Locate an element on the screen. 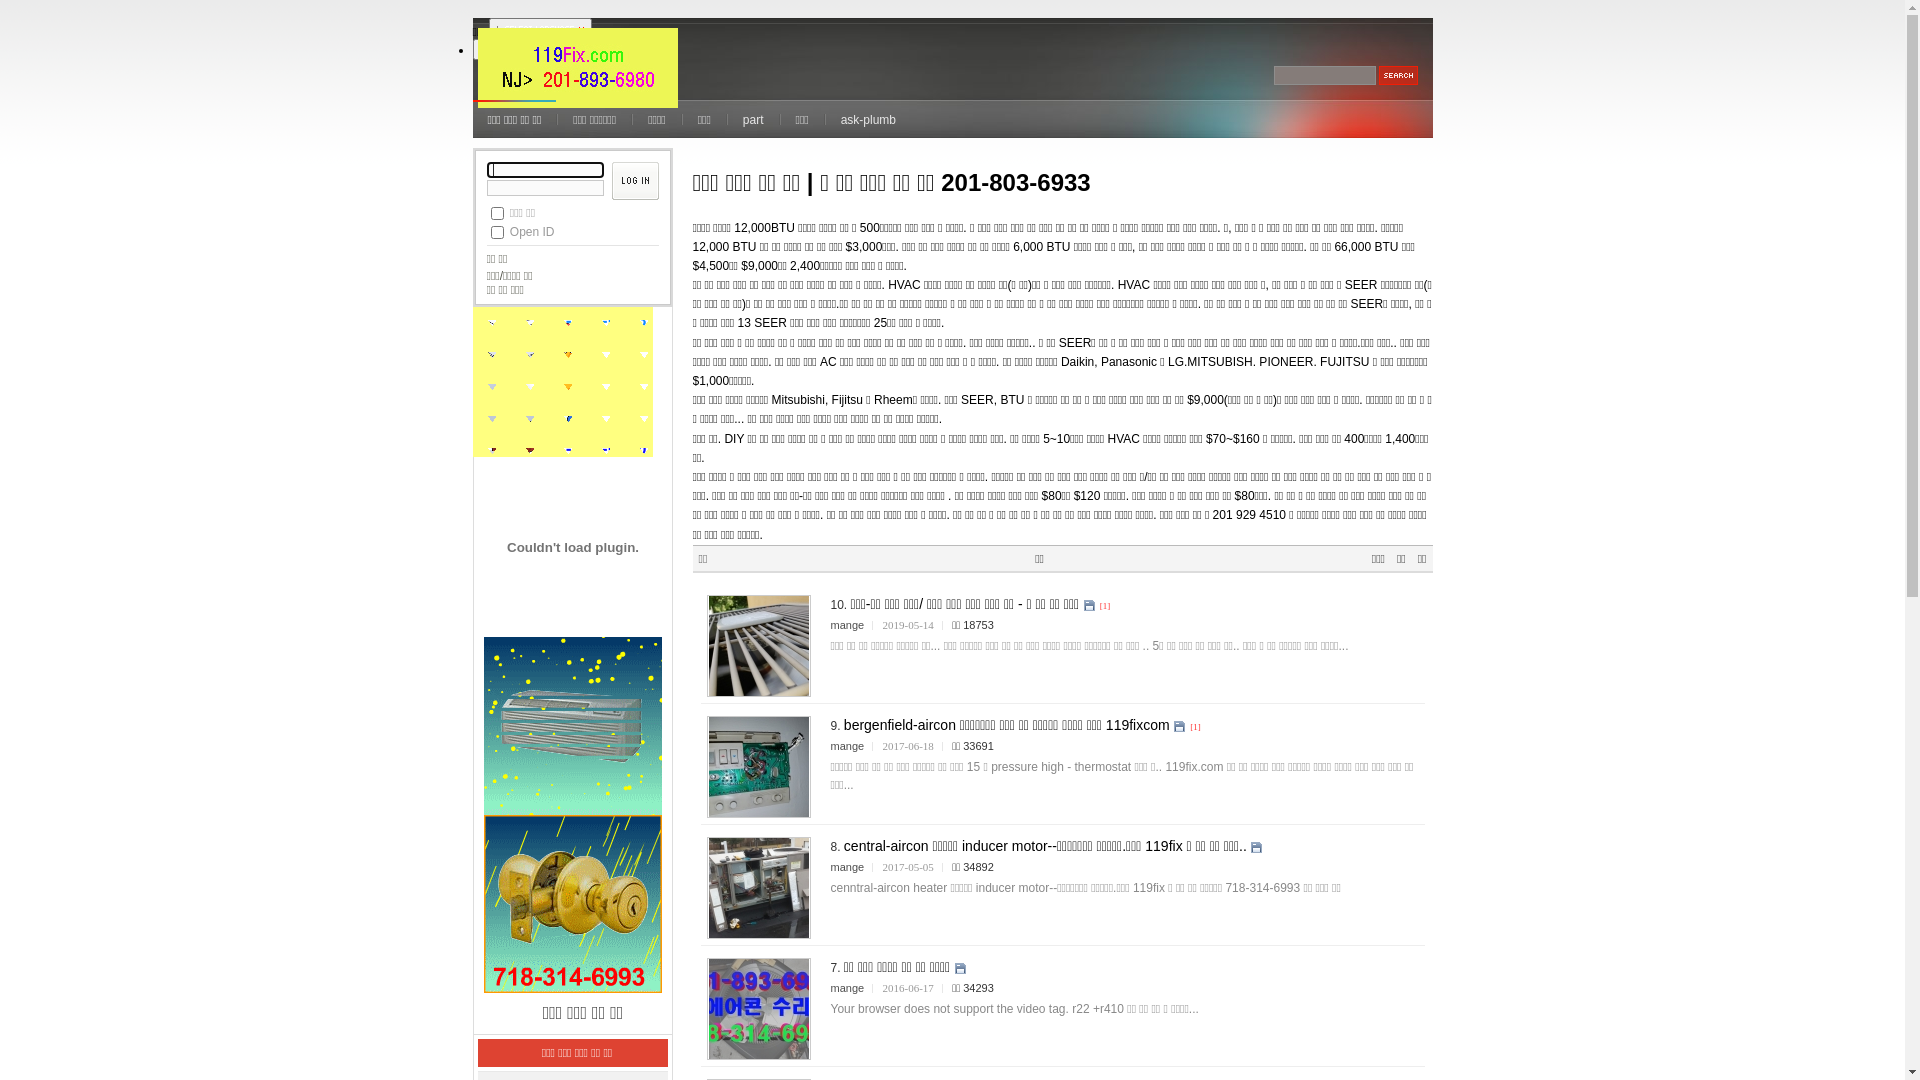  password is located at coordinates (544, 188).